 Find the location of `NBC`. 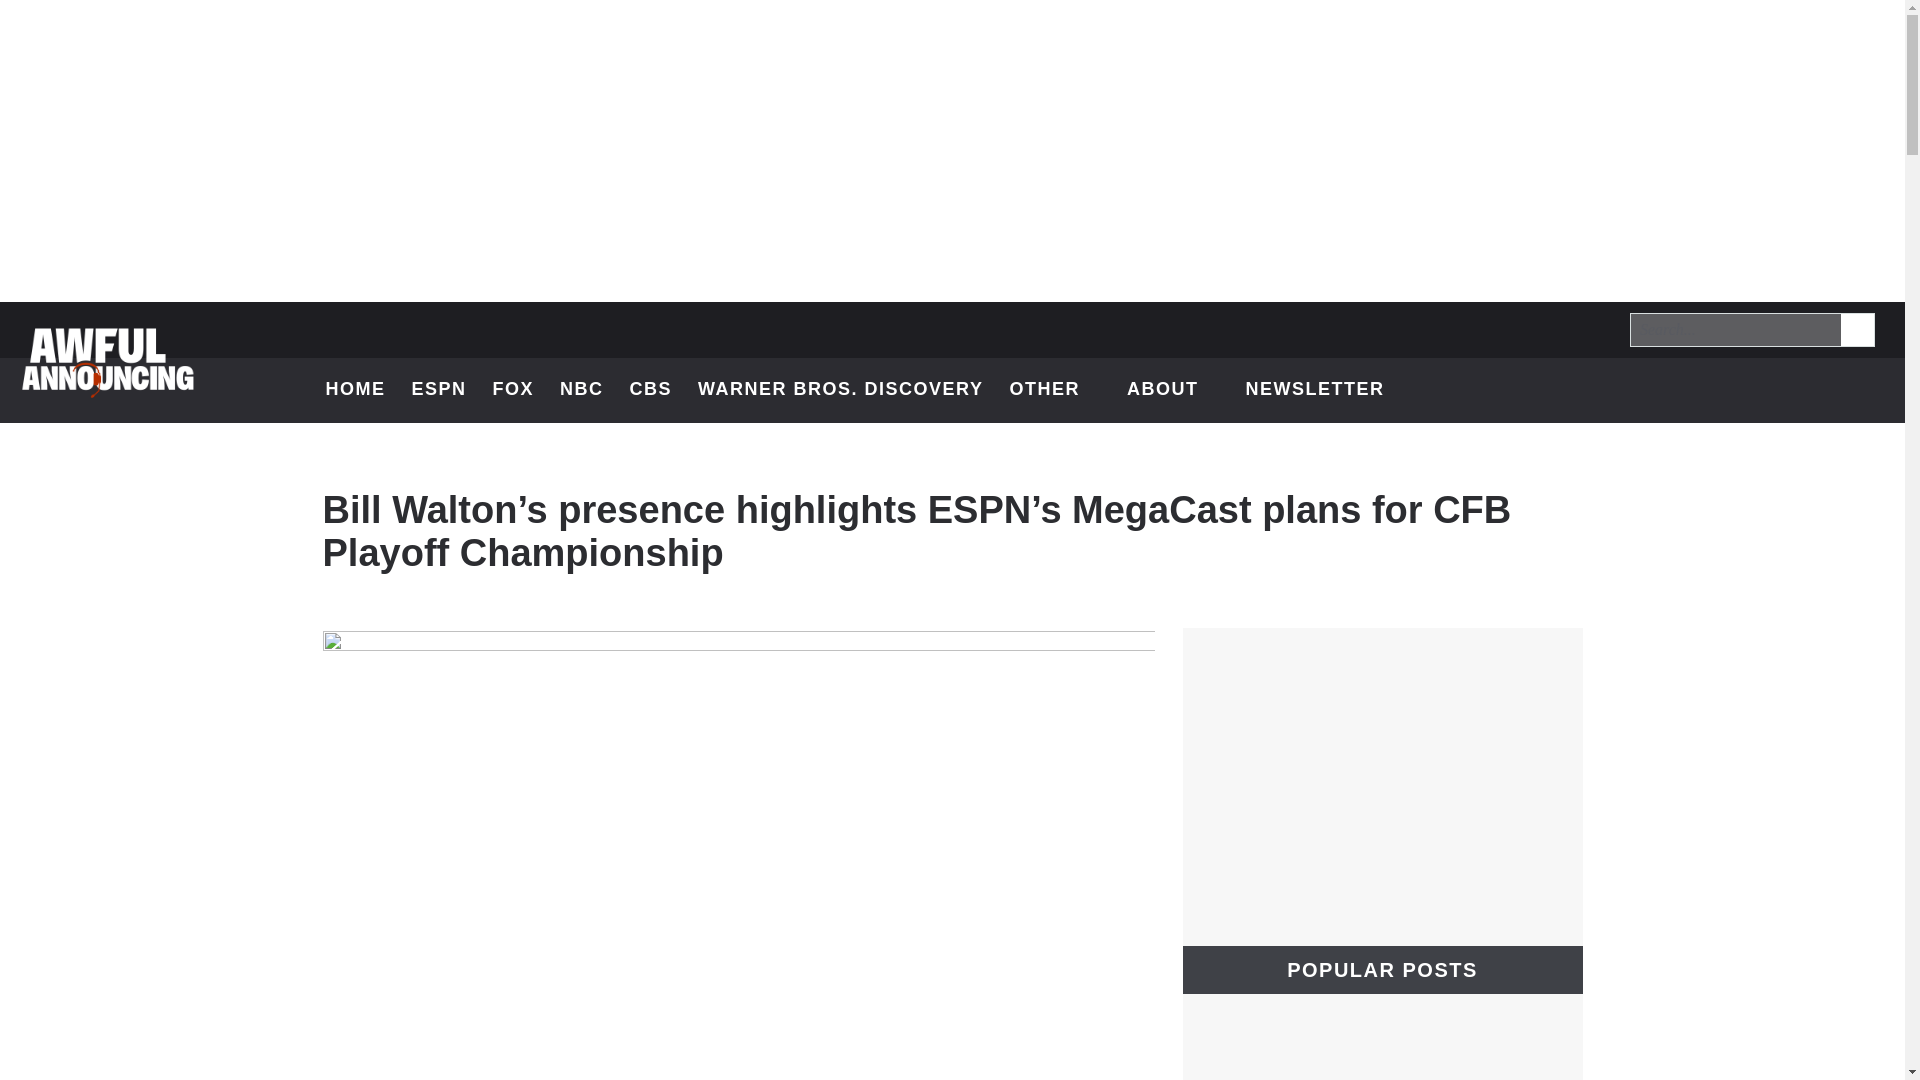

NBC is located at coordinates (582, 390).